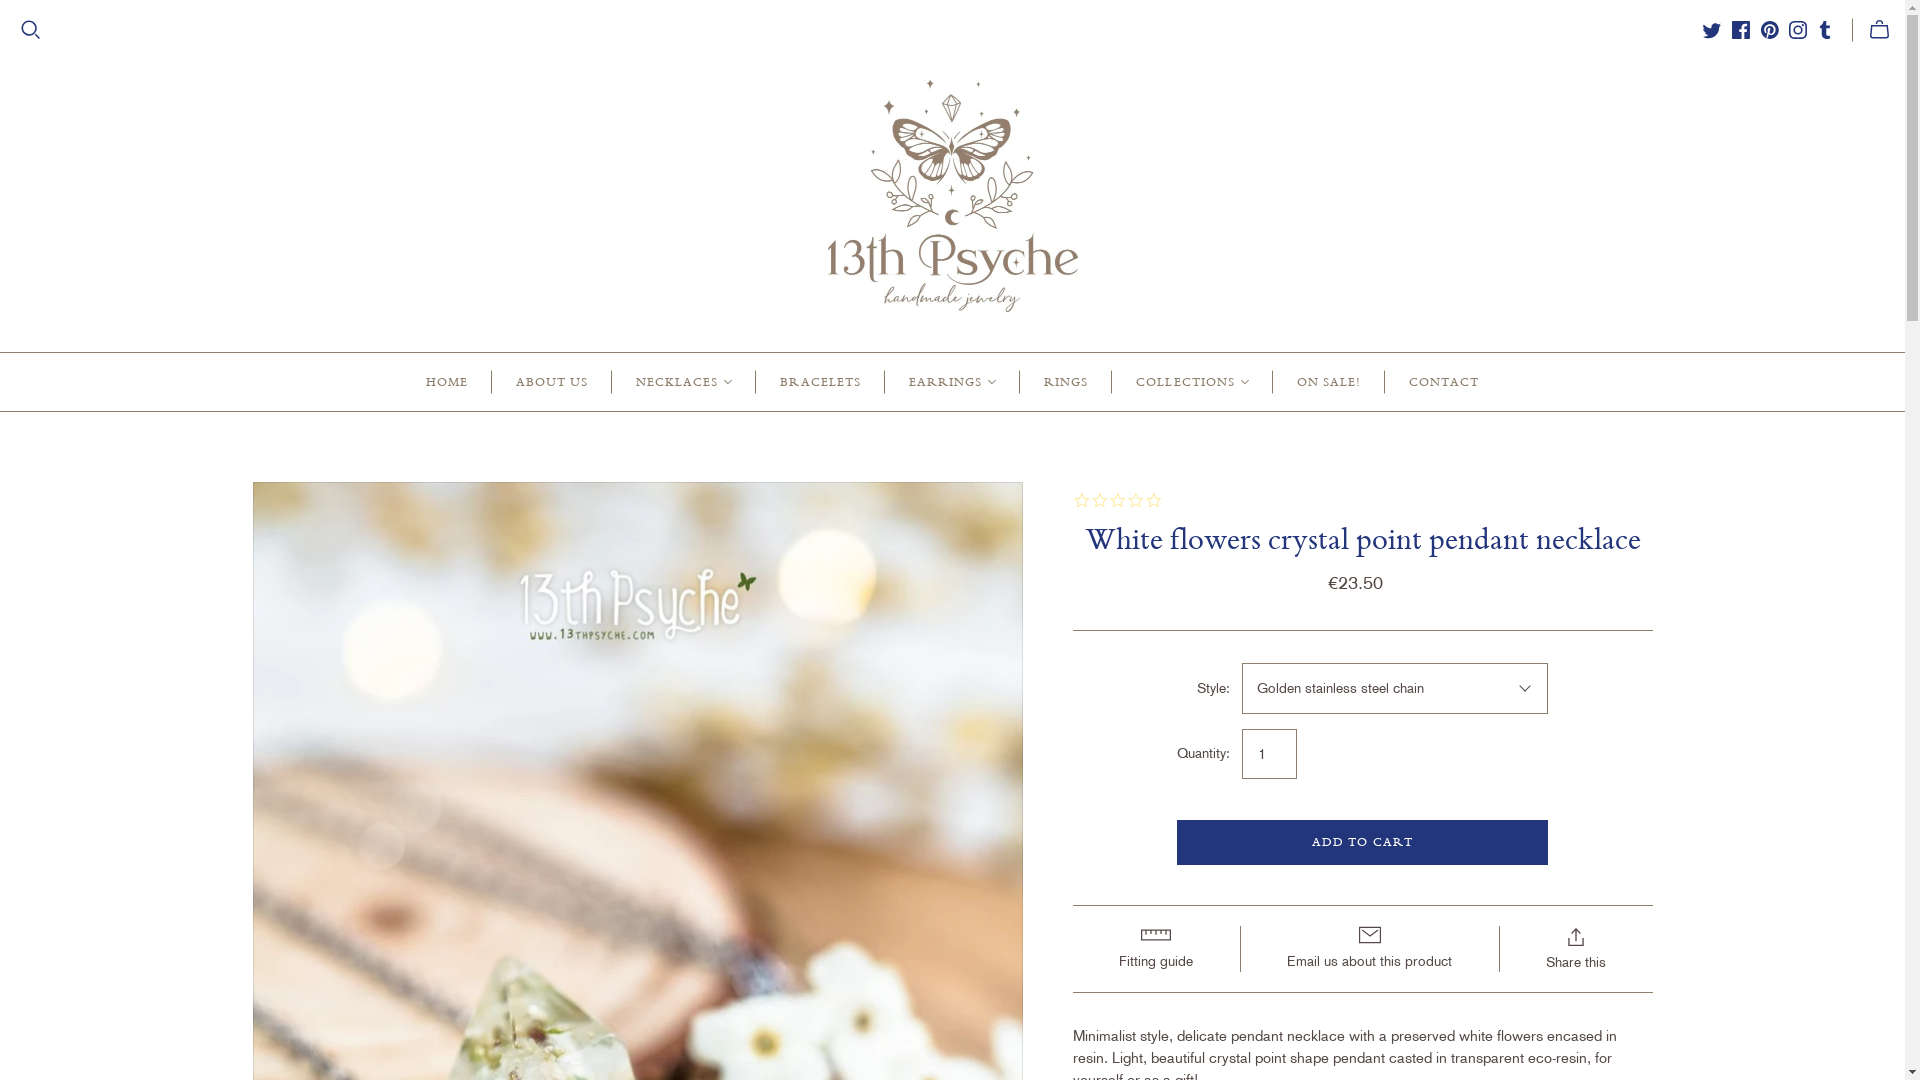  I want to click on Email us about this product, so click(1370, 949).